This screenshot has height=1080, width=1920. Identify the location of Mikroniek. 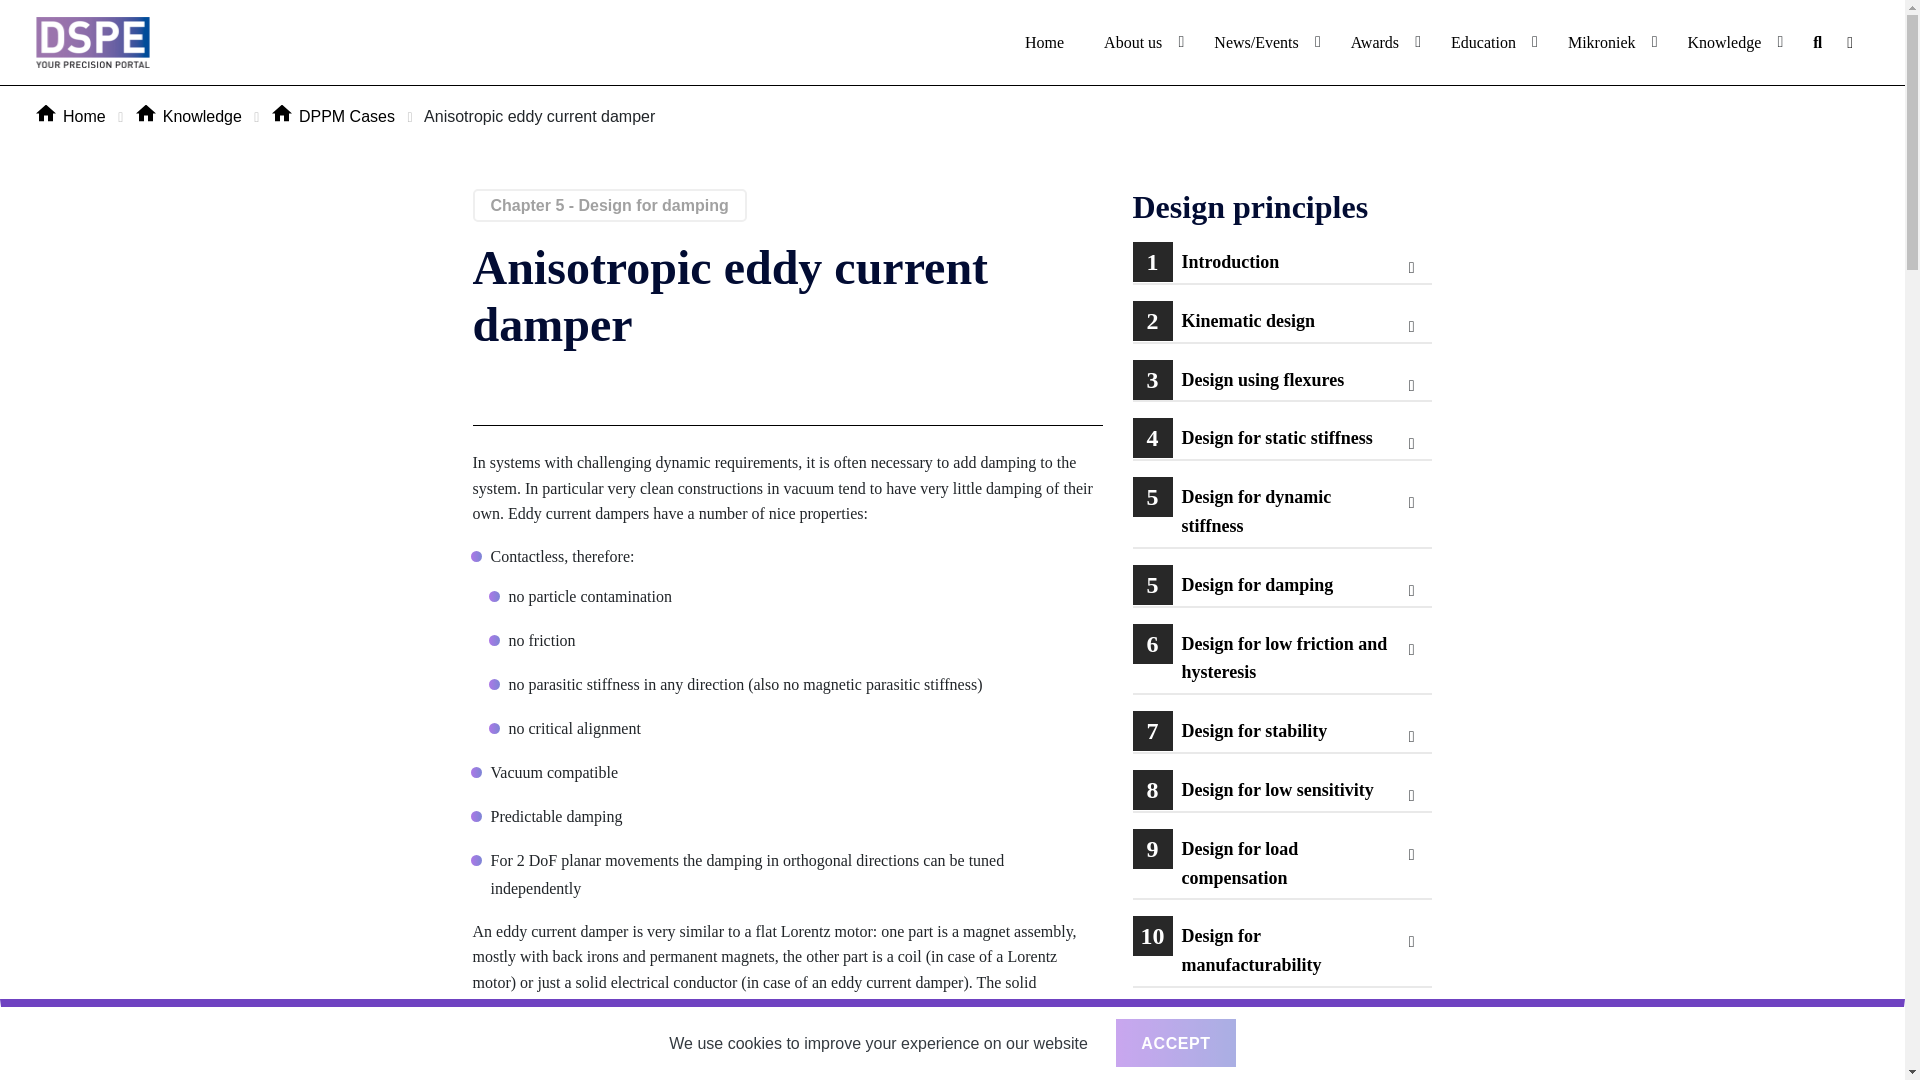
(1601, 42).